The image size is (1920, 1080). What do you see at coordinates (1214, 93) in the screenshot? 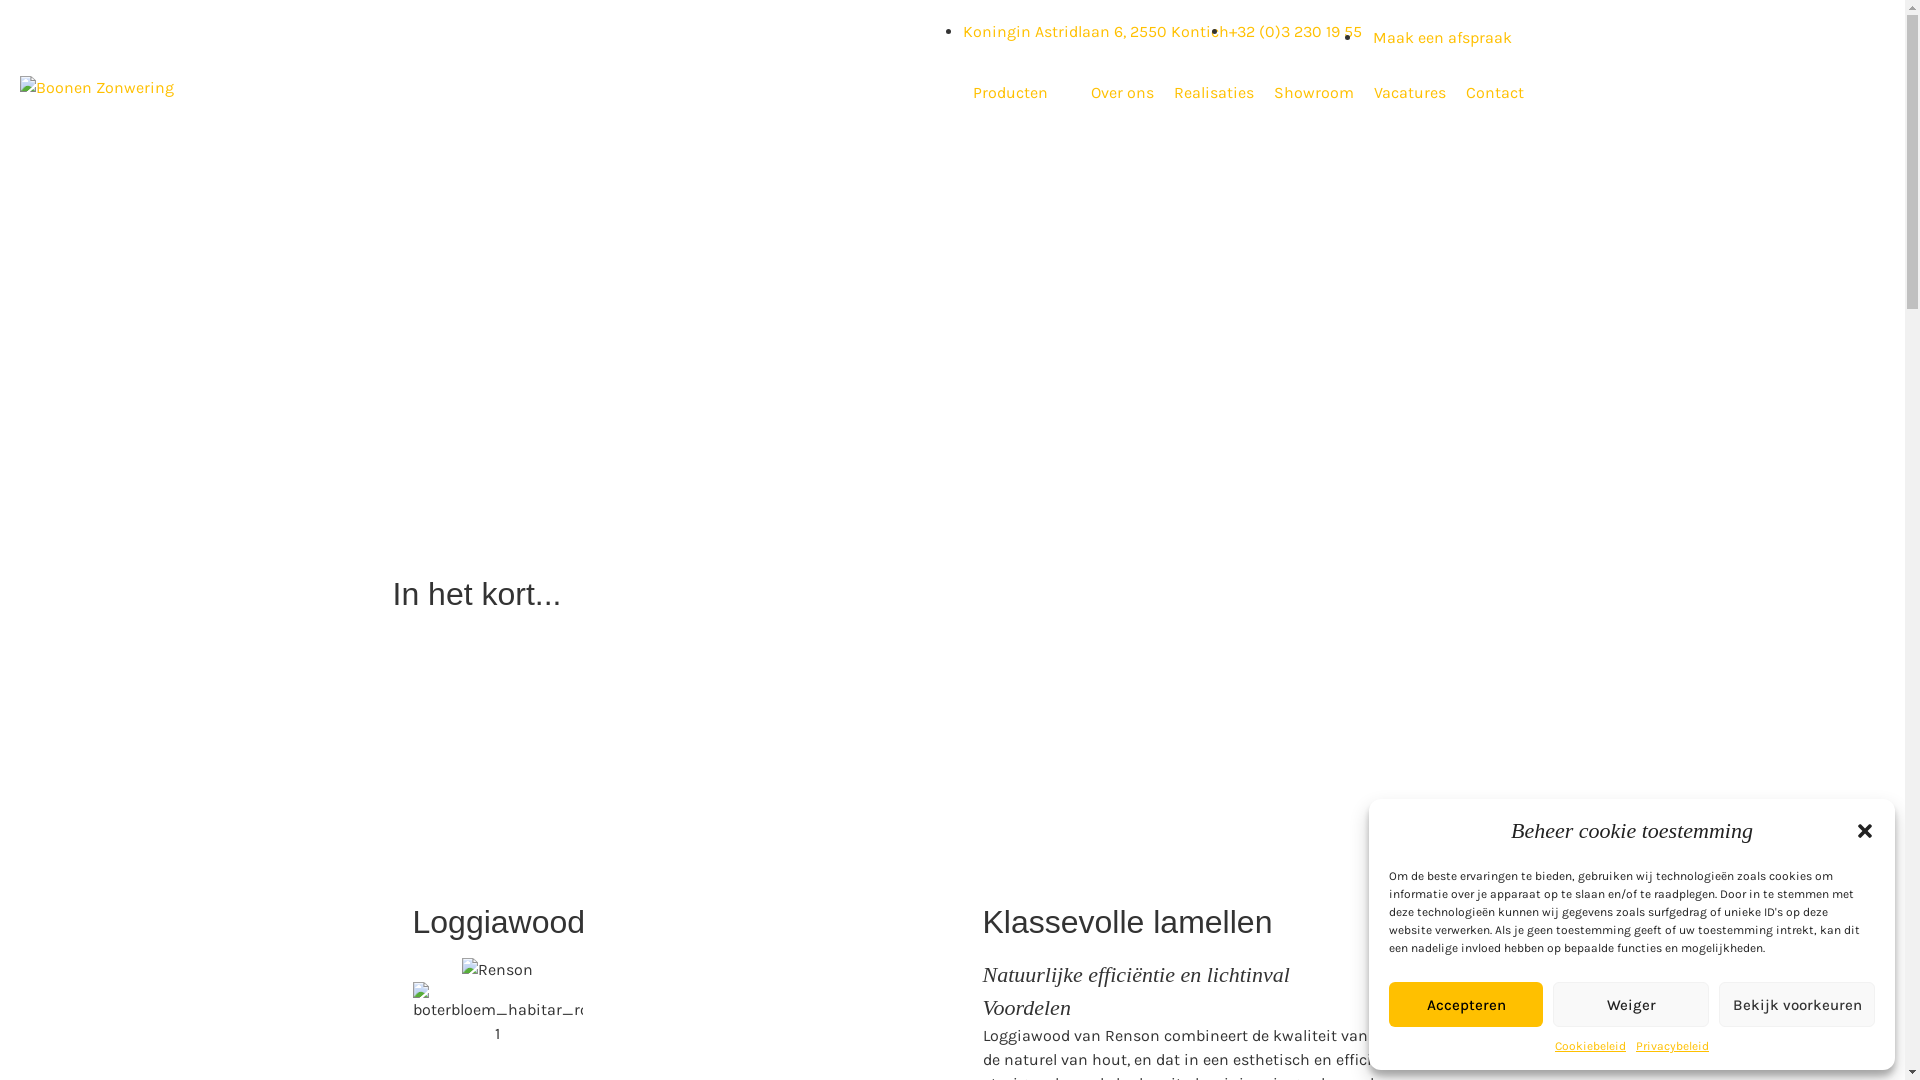
I see `Realisaties` at bounding box center [1214, 93].